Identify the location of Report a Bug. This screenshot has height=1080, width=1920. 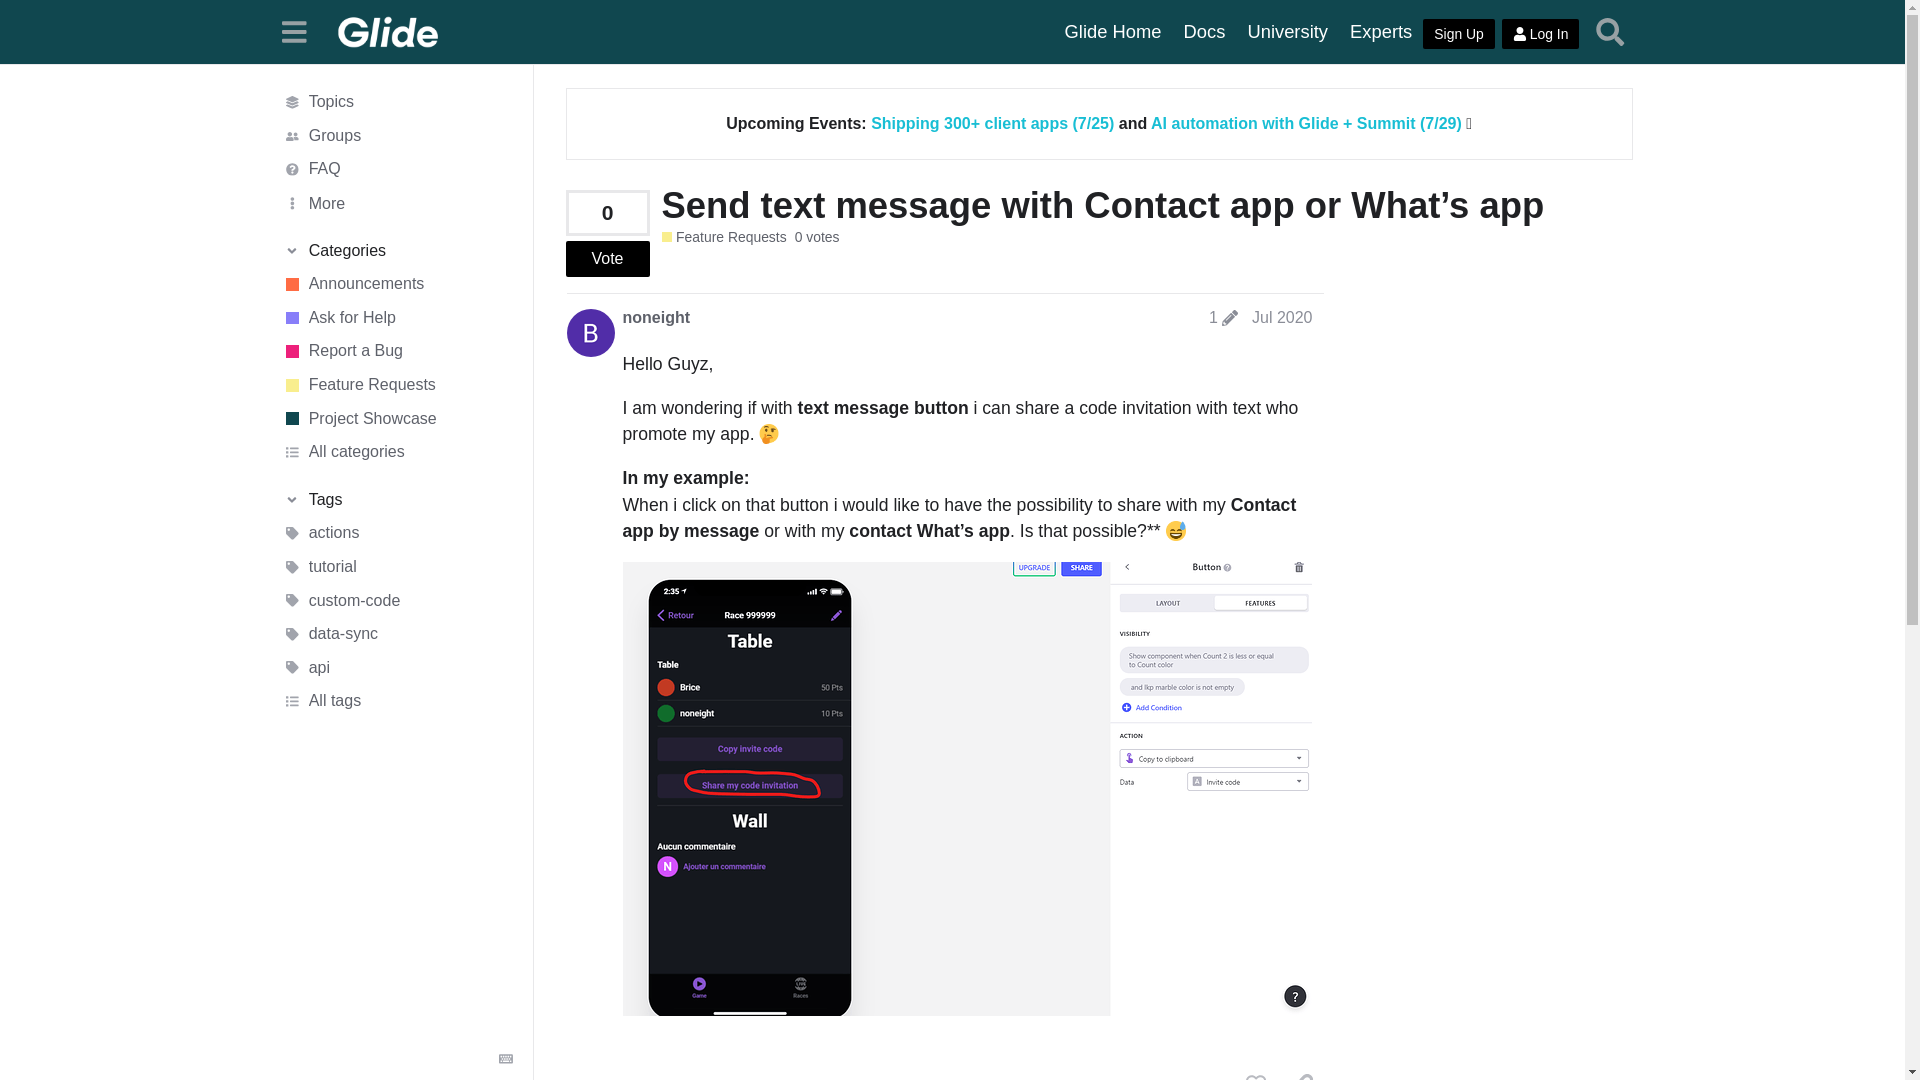
(397, 352).